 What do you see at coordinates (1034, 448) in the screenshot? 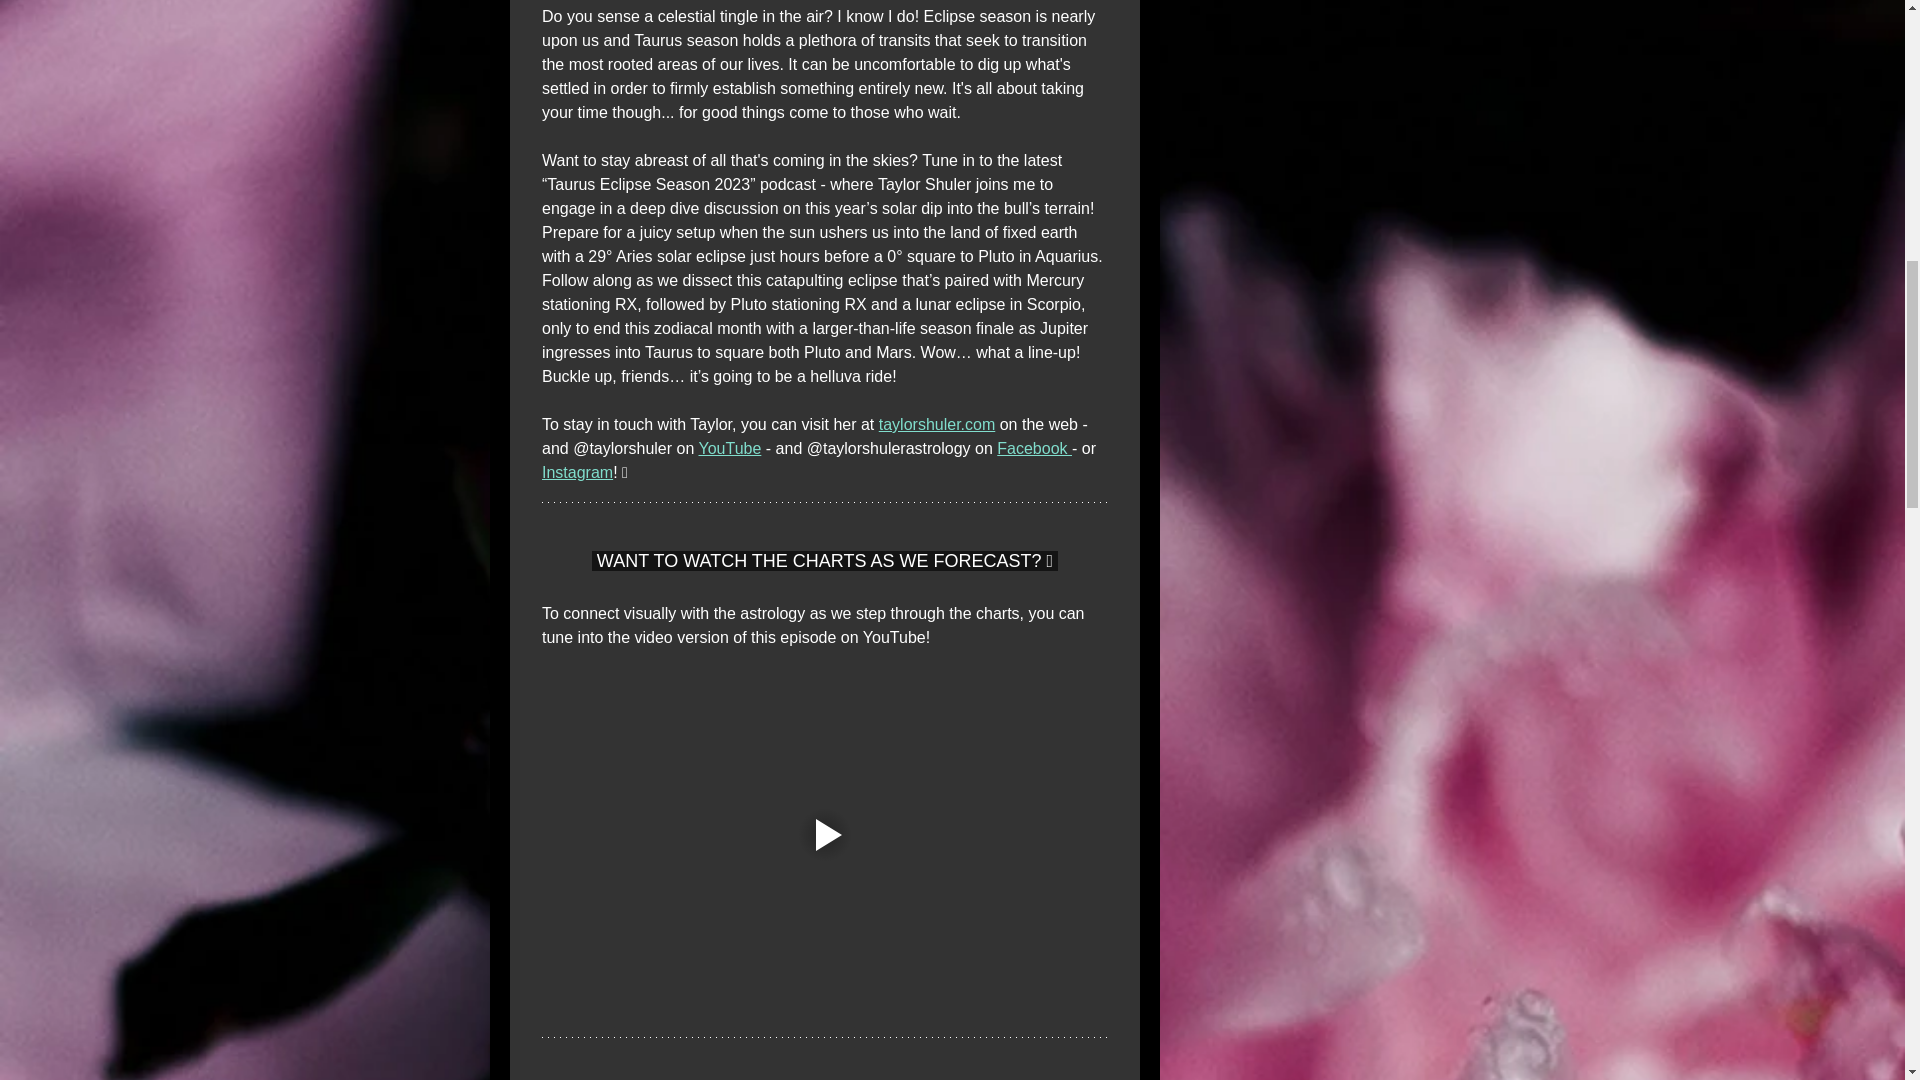
I see `Facebook ` at bounding box center [1034, 448].